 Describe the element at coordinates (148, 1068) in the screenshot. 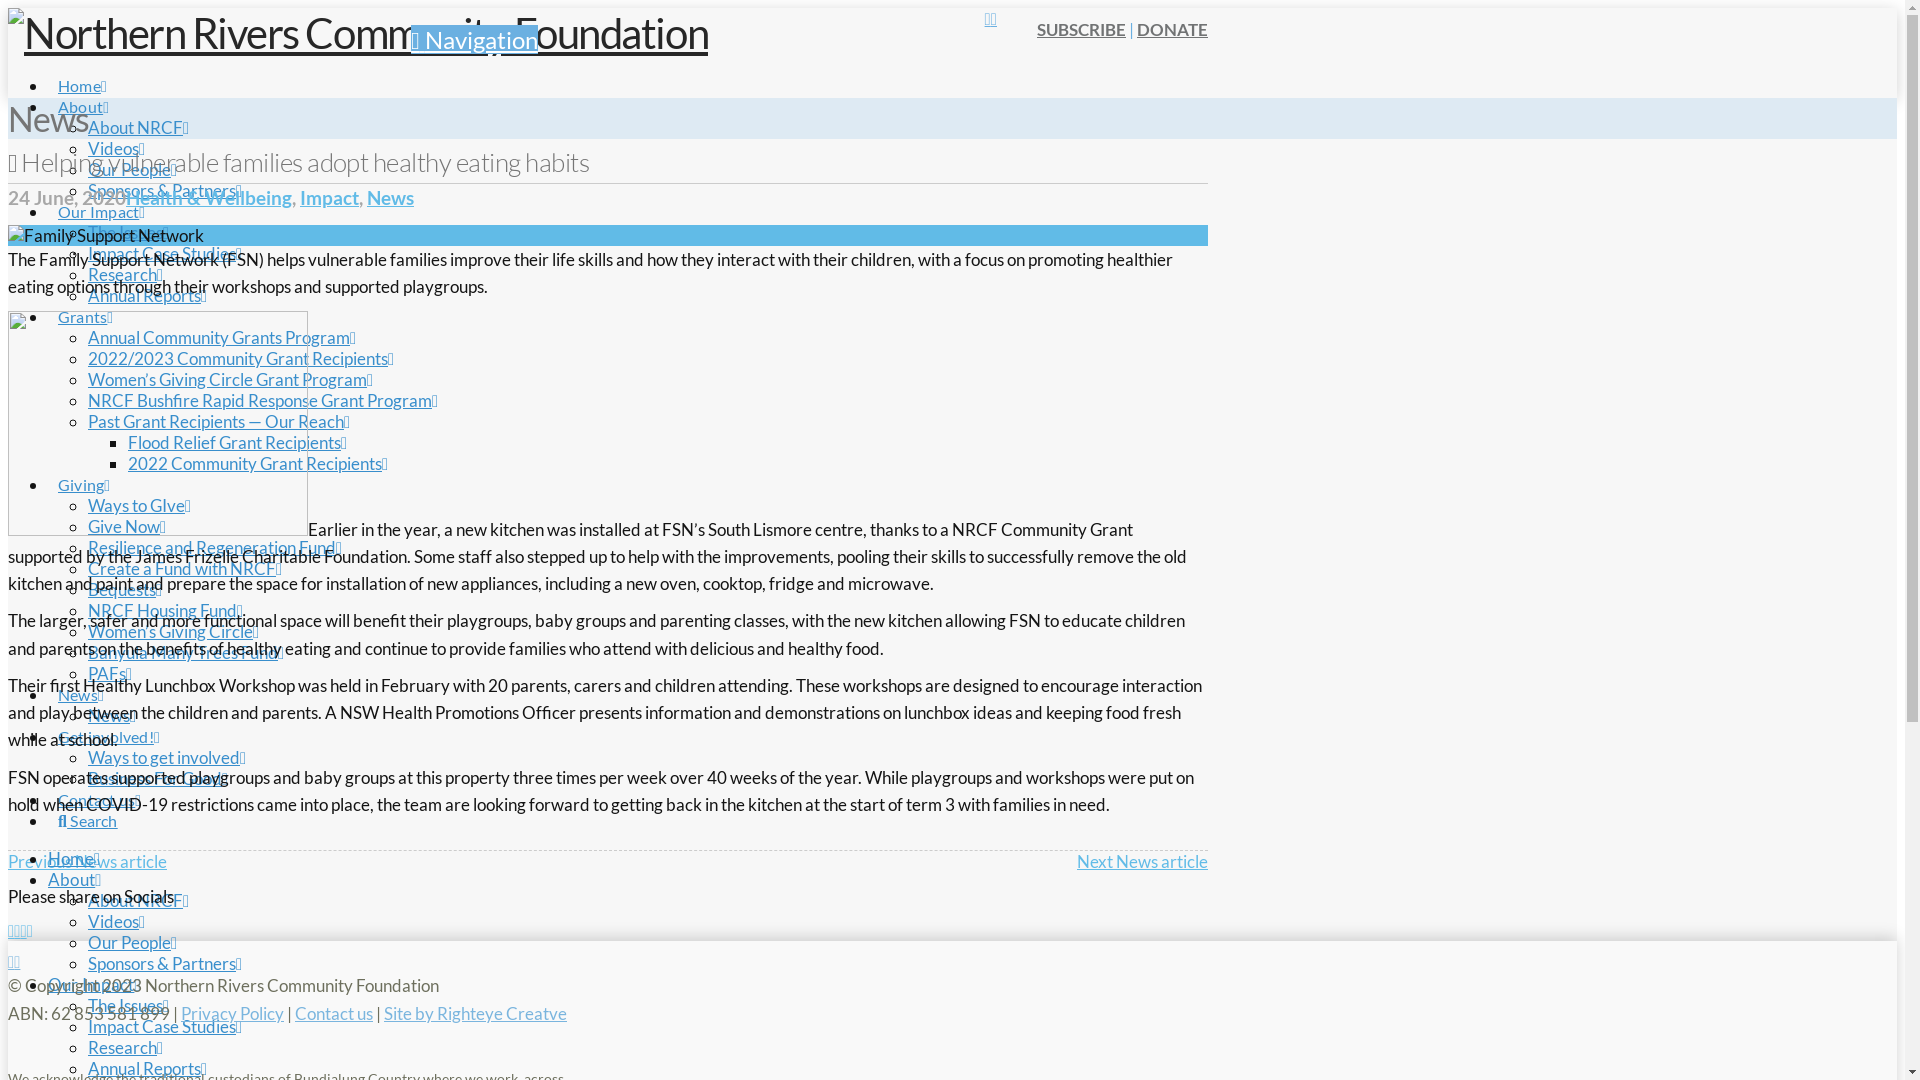

I see `Annual Reports` at that location.